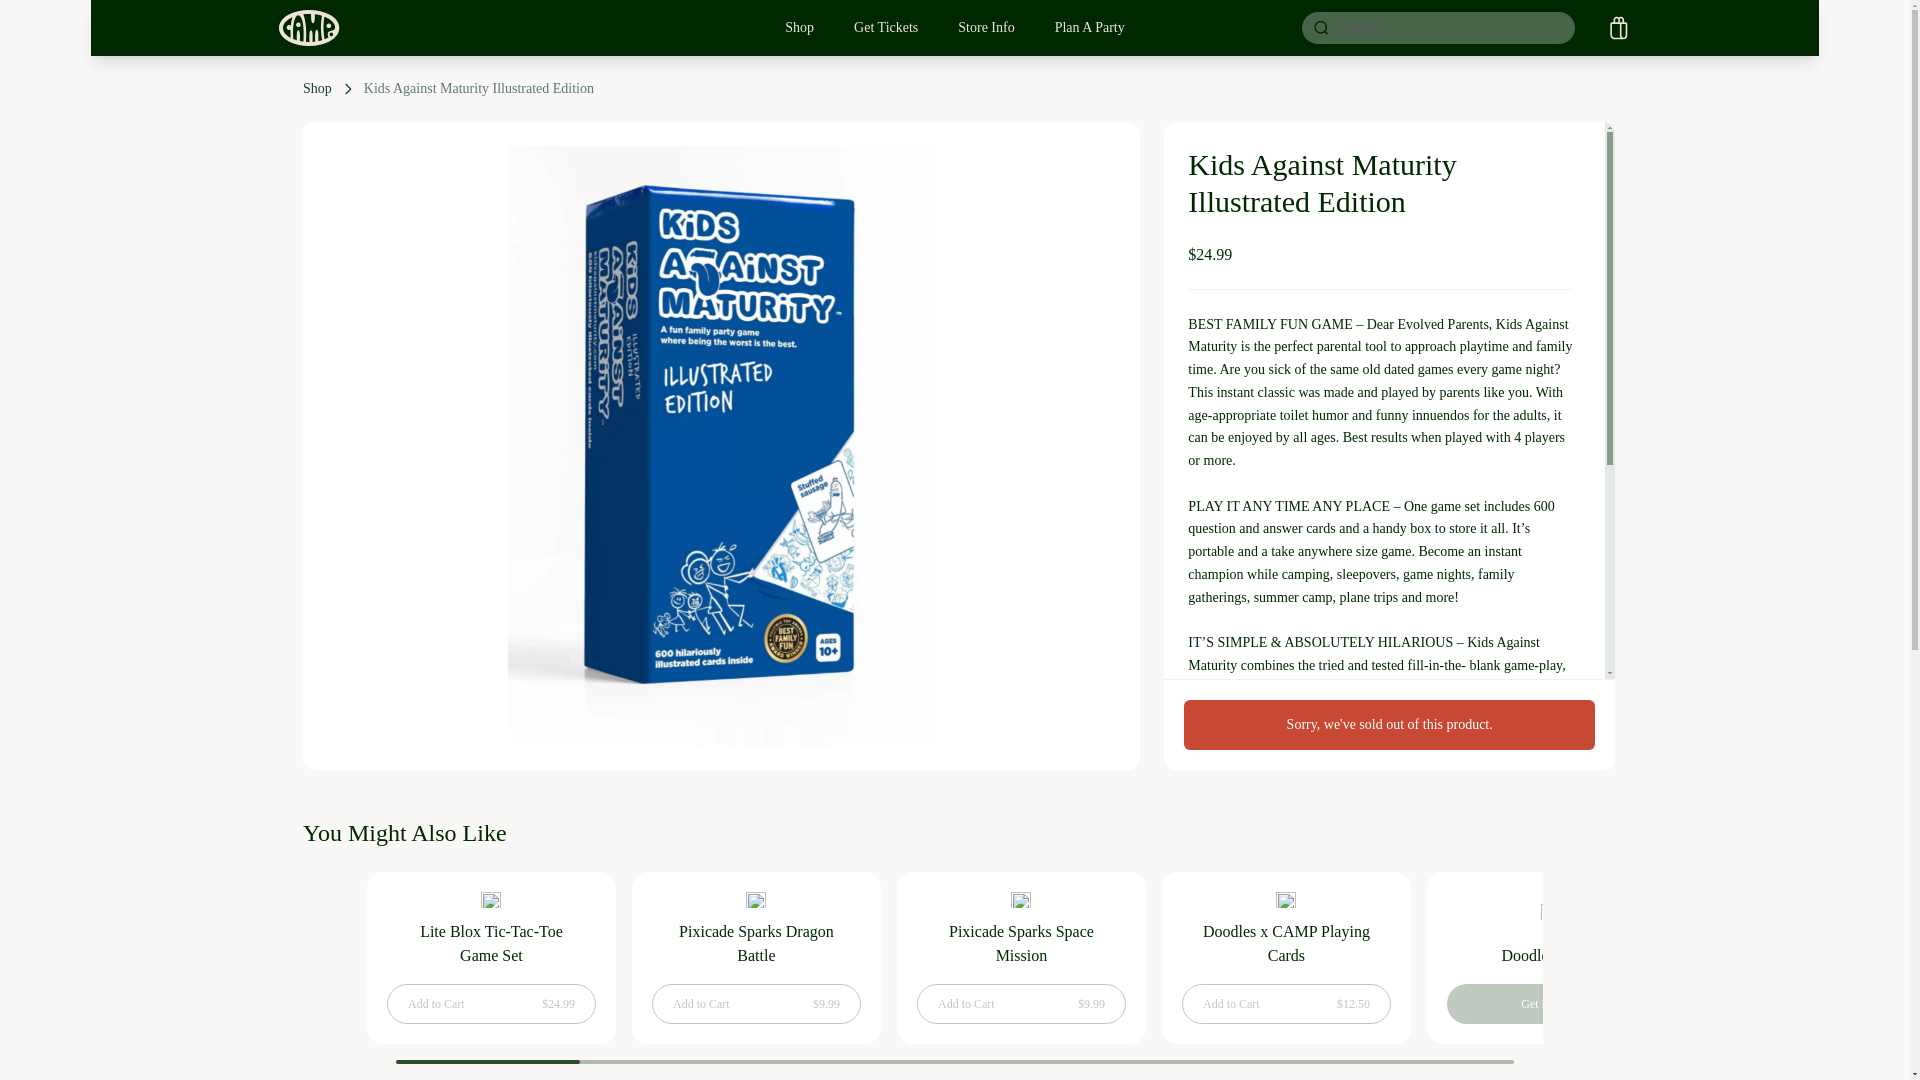 The height and width of the screenshot is (1080, 1920). Describe the element at coordinates (1089, 28) in the screenshot. I see `Plan A Party` at that location.